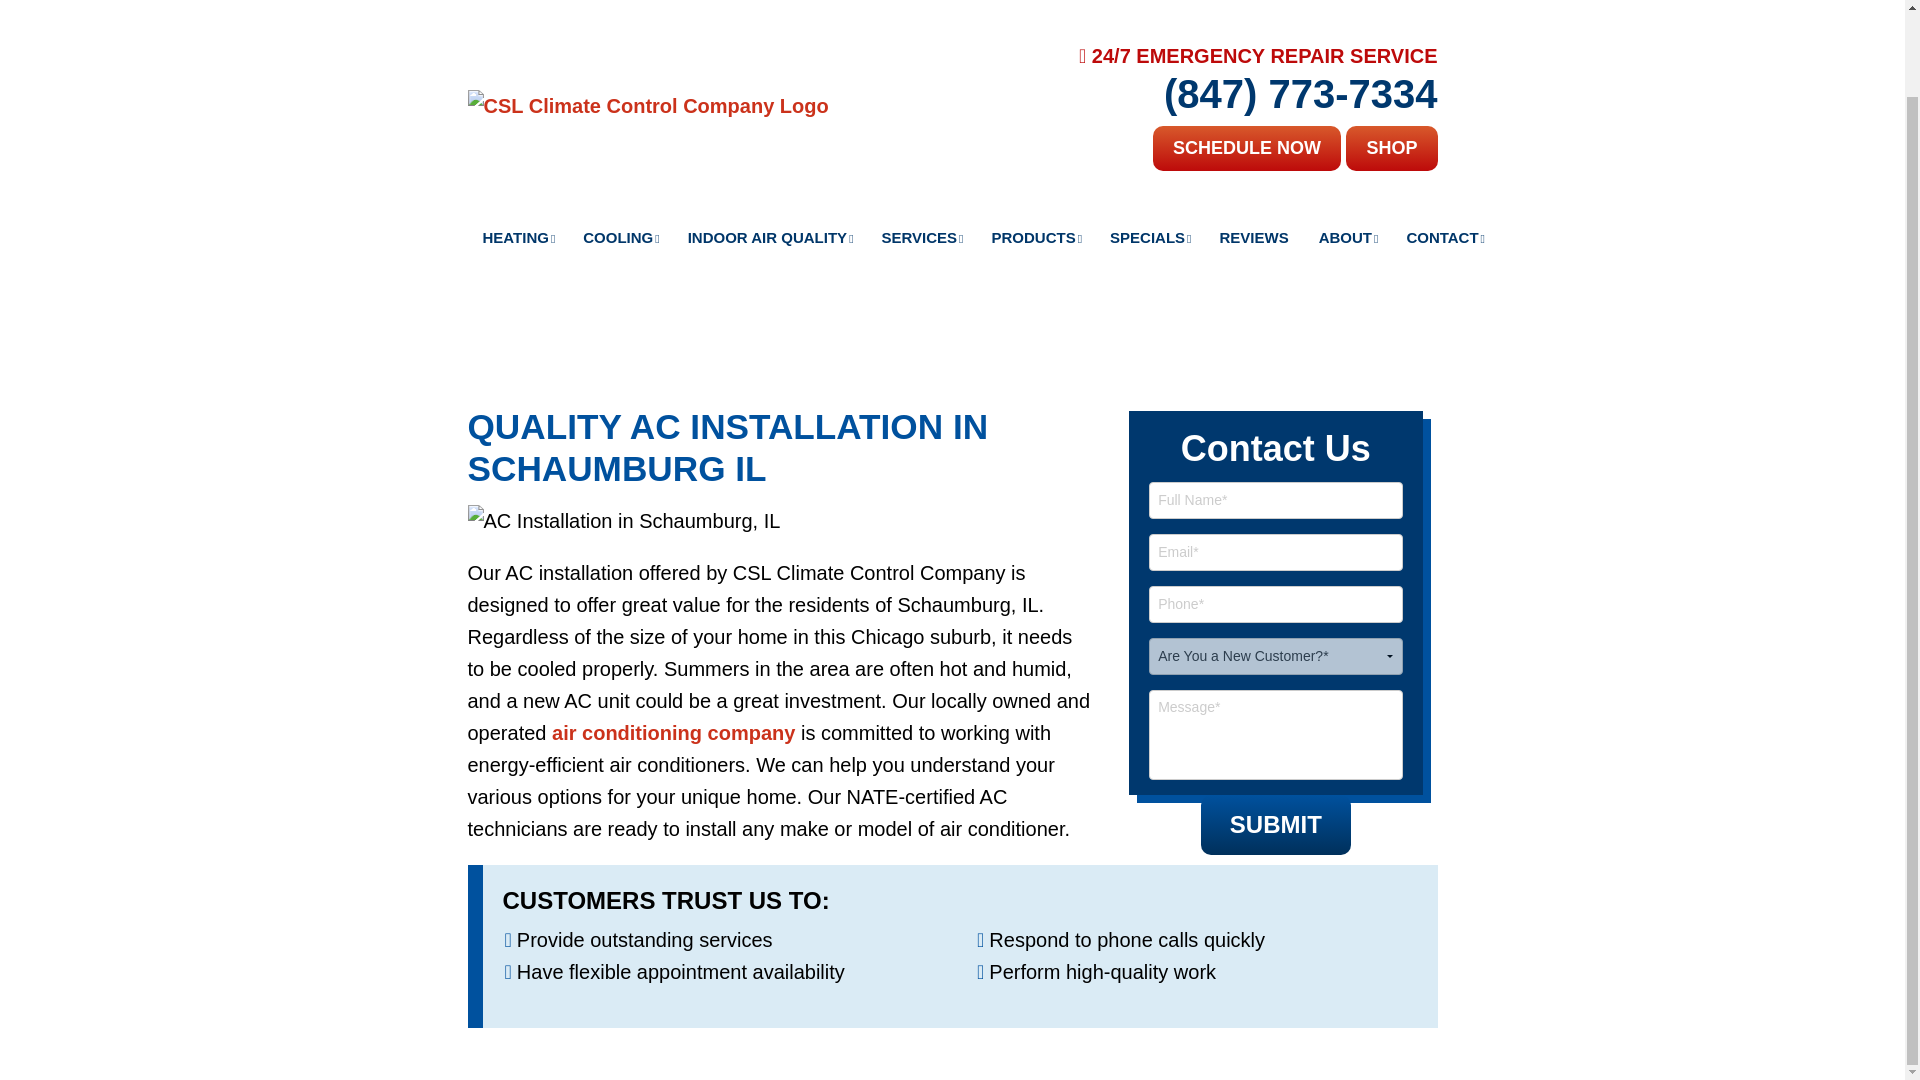  Describe the element at coordinates (1276, 824) in the screenshot. I see `Submit` at that location.